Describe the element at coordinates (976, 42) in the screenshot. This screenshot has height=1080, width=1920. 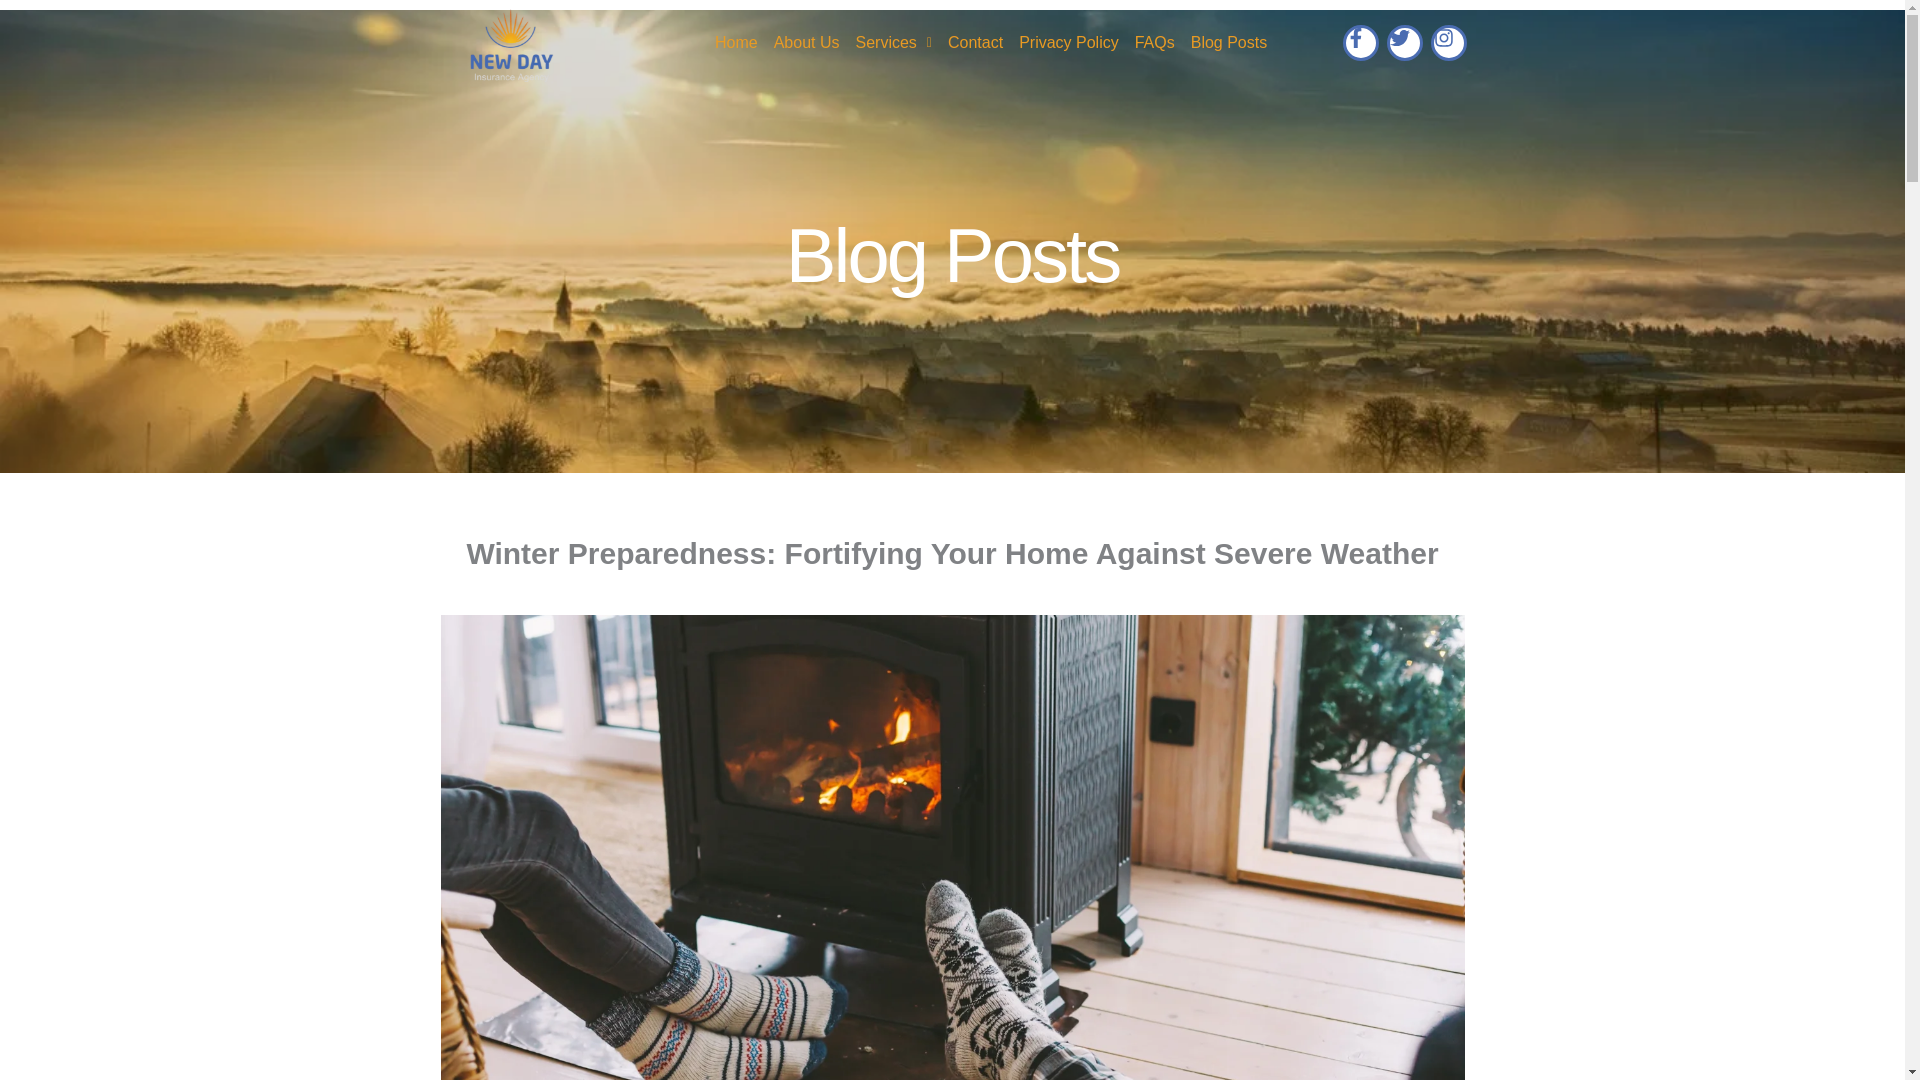
I see `Contact` at that location.